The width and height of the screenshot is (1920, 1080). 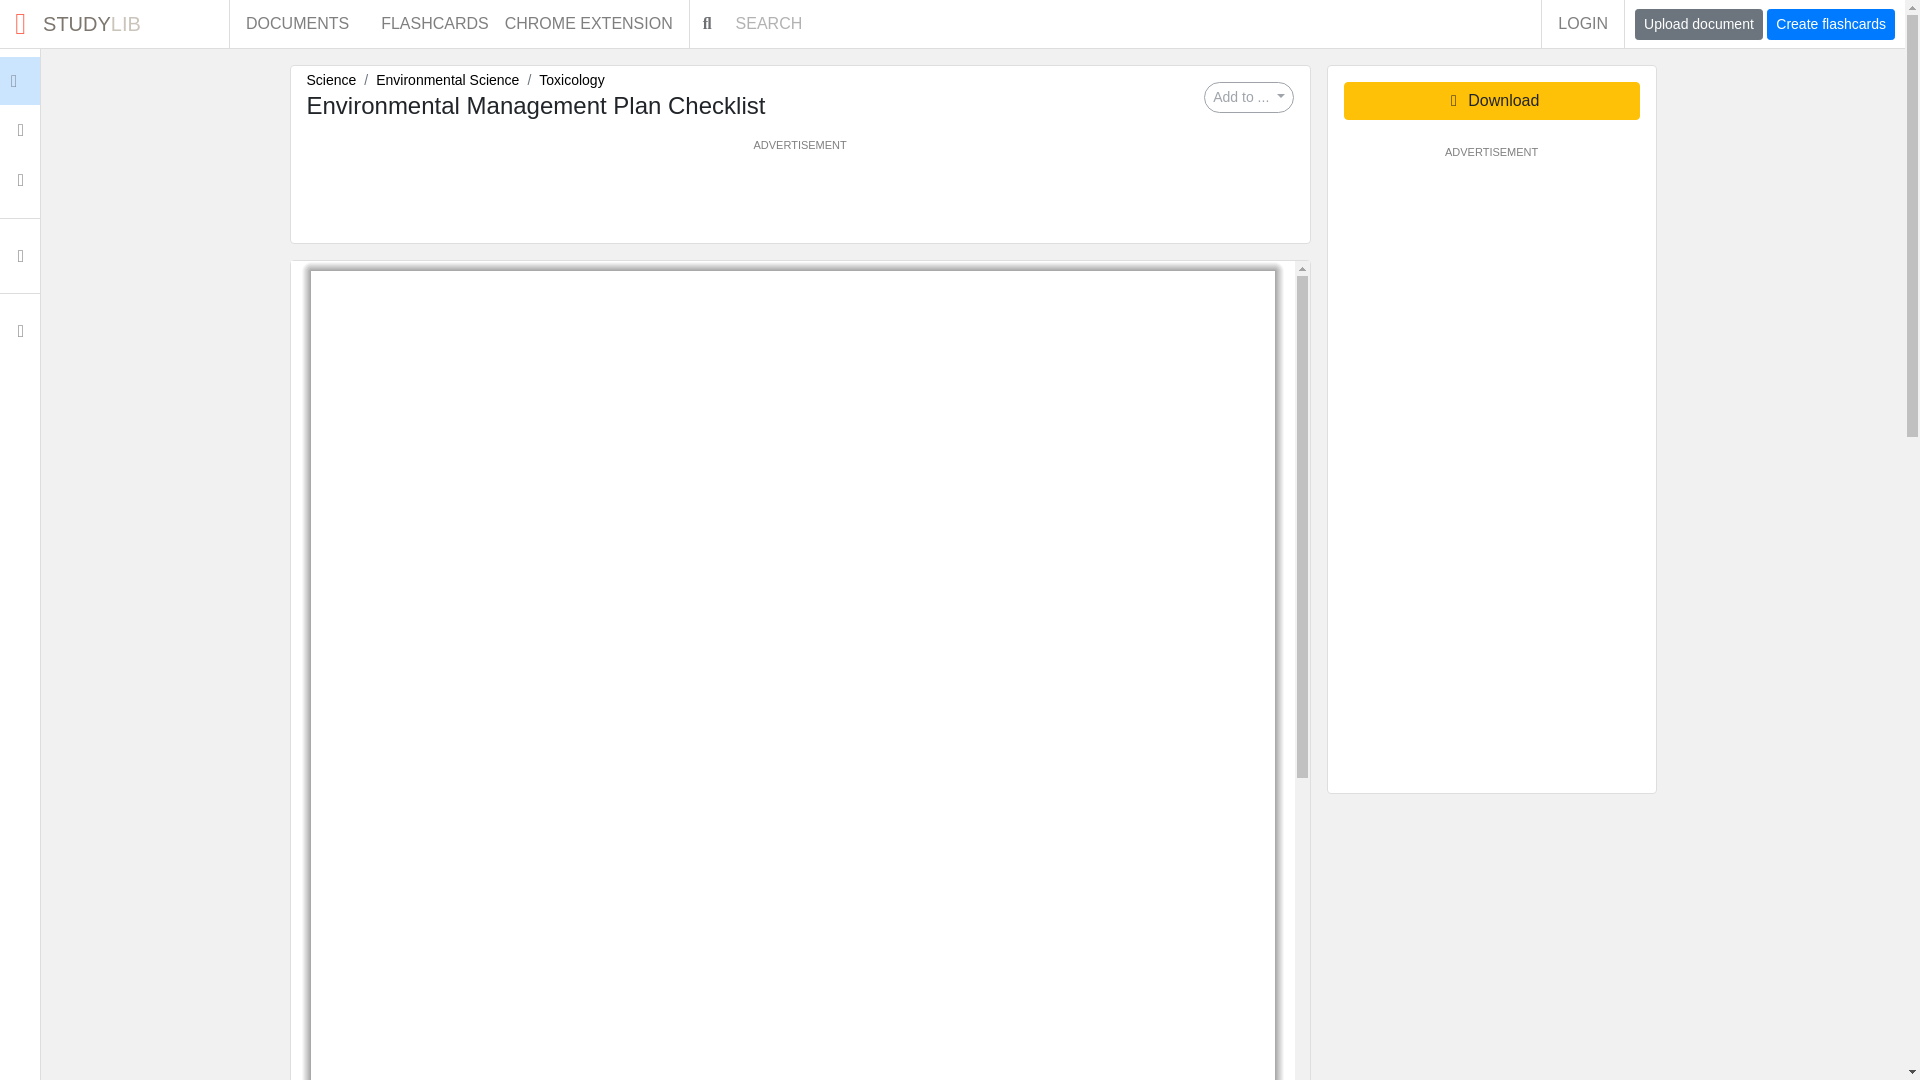 I want to click on DOCUMENTS, so click(x=114, y=24).